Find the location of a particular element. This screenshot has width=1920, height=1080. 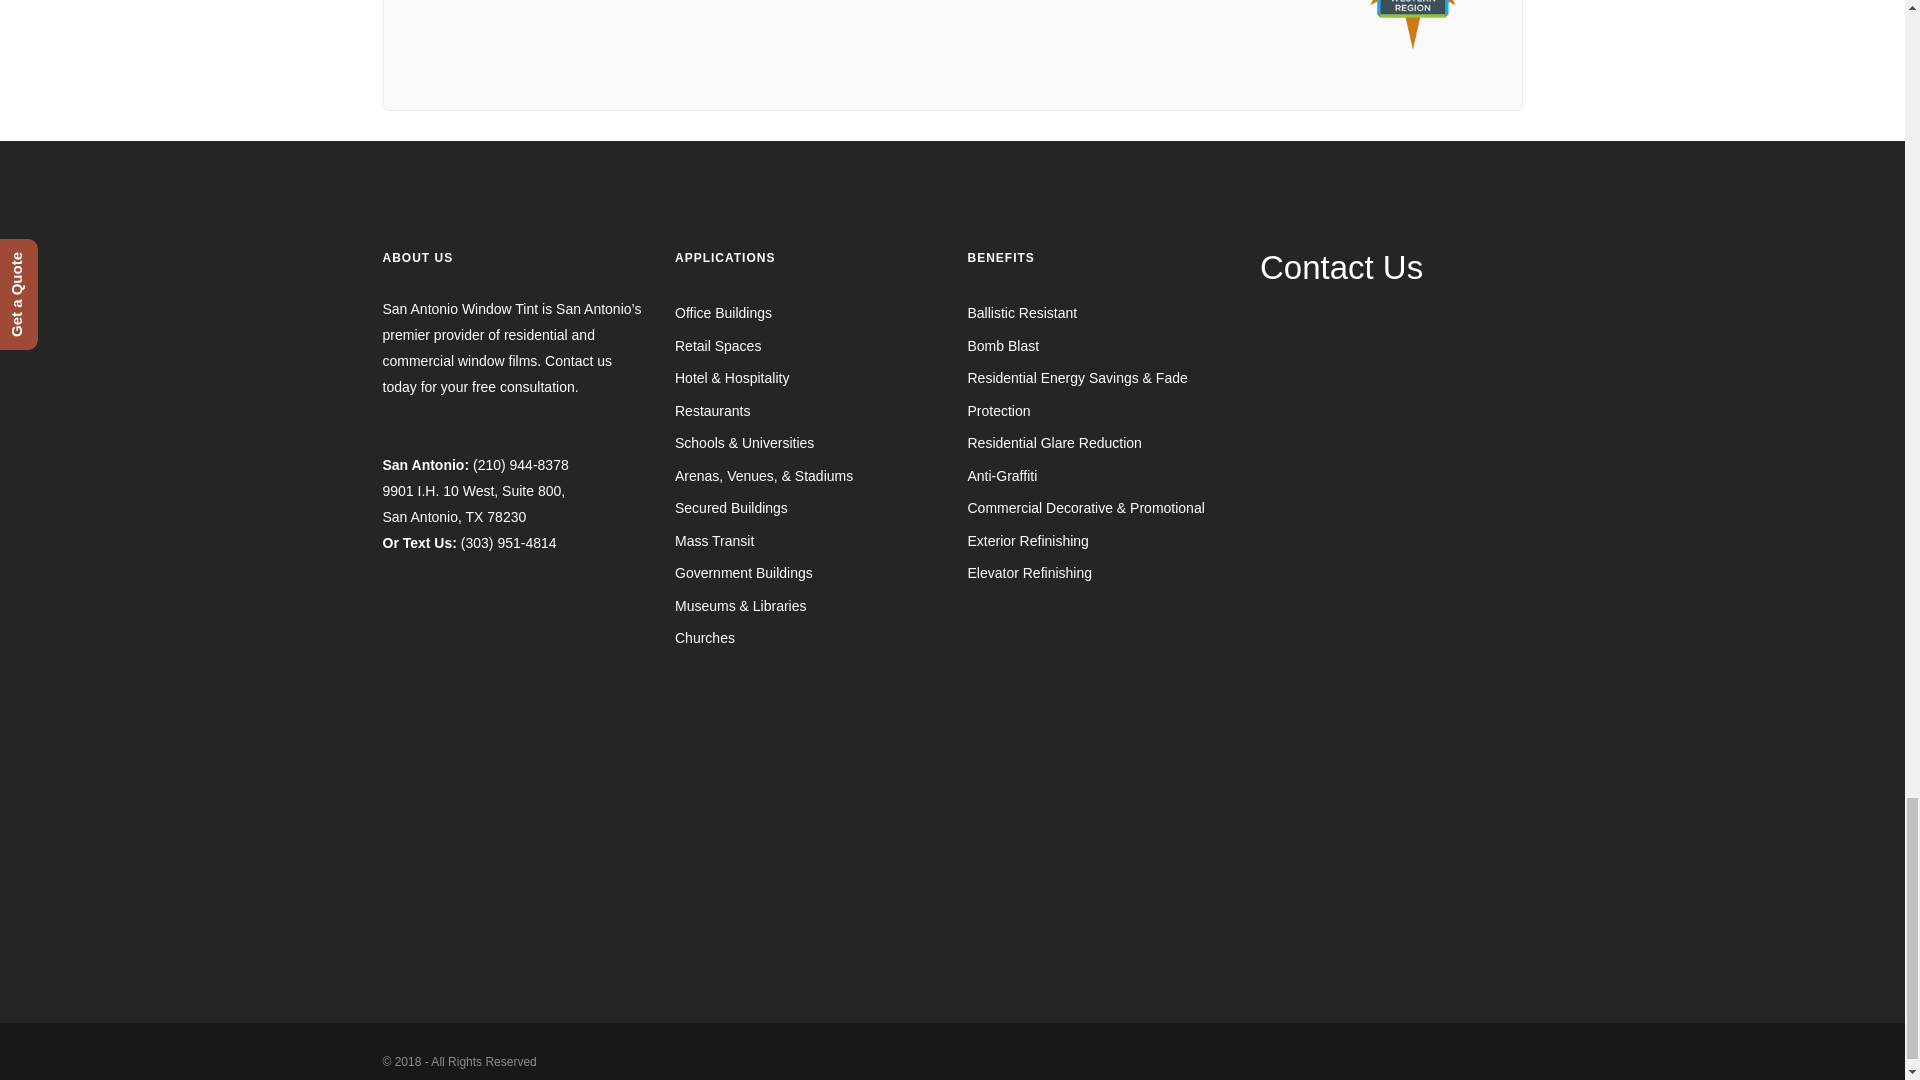

San Antonio Office Window Tinting is located at coordinates (723, 312).